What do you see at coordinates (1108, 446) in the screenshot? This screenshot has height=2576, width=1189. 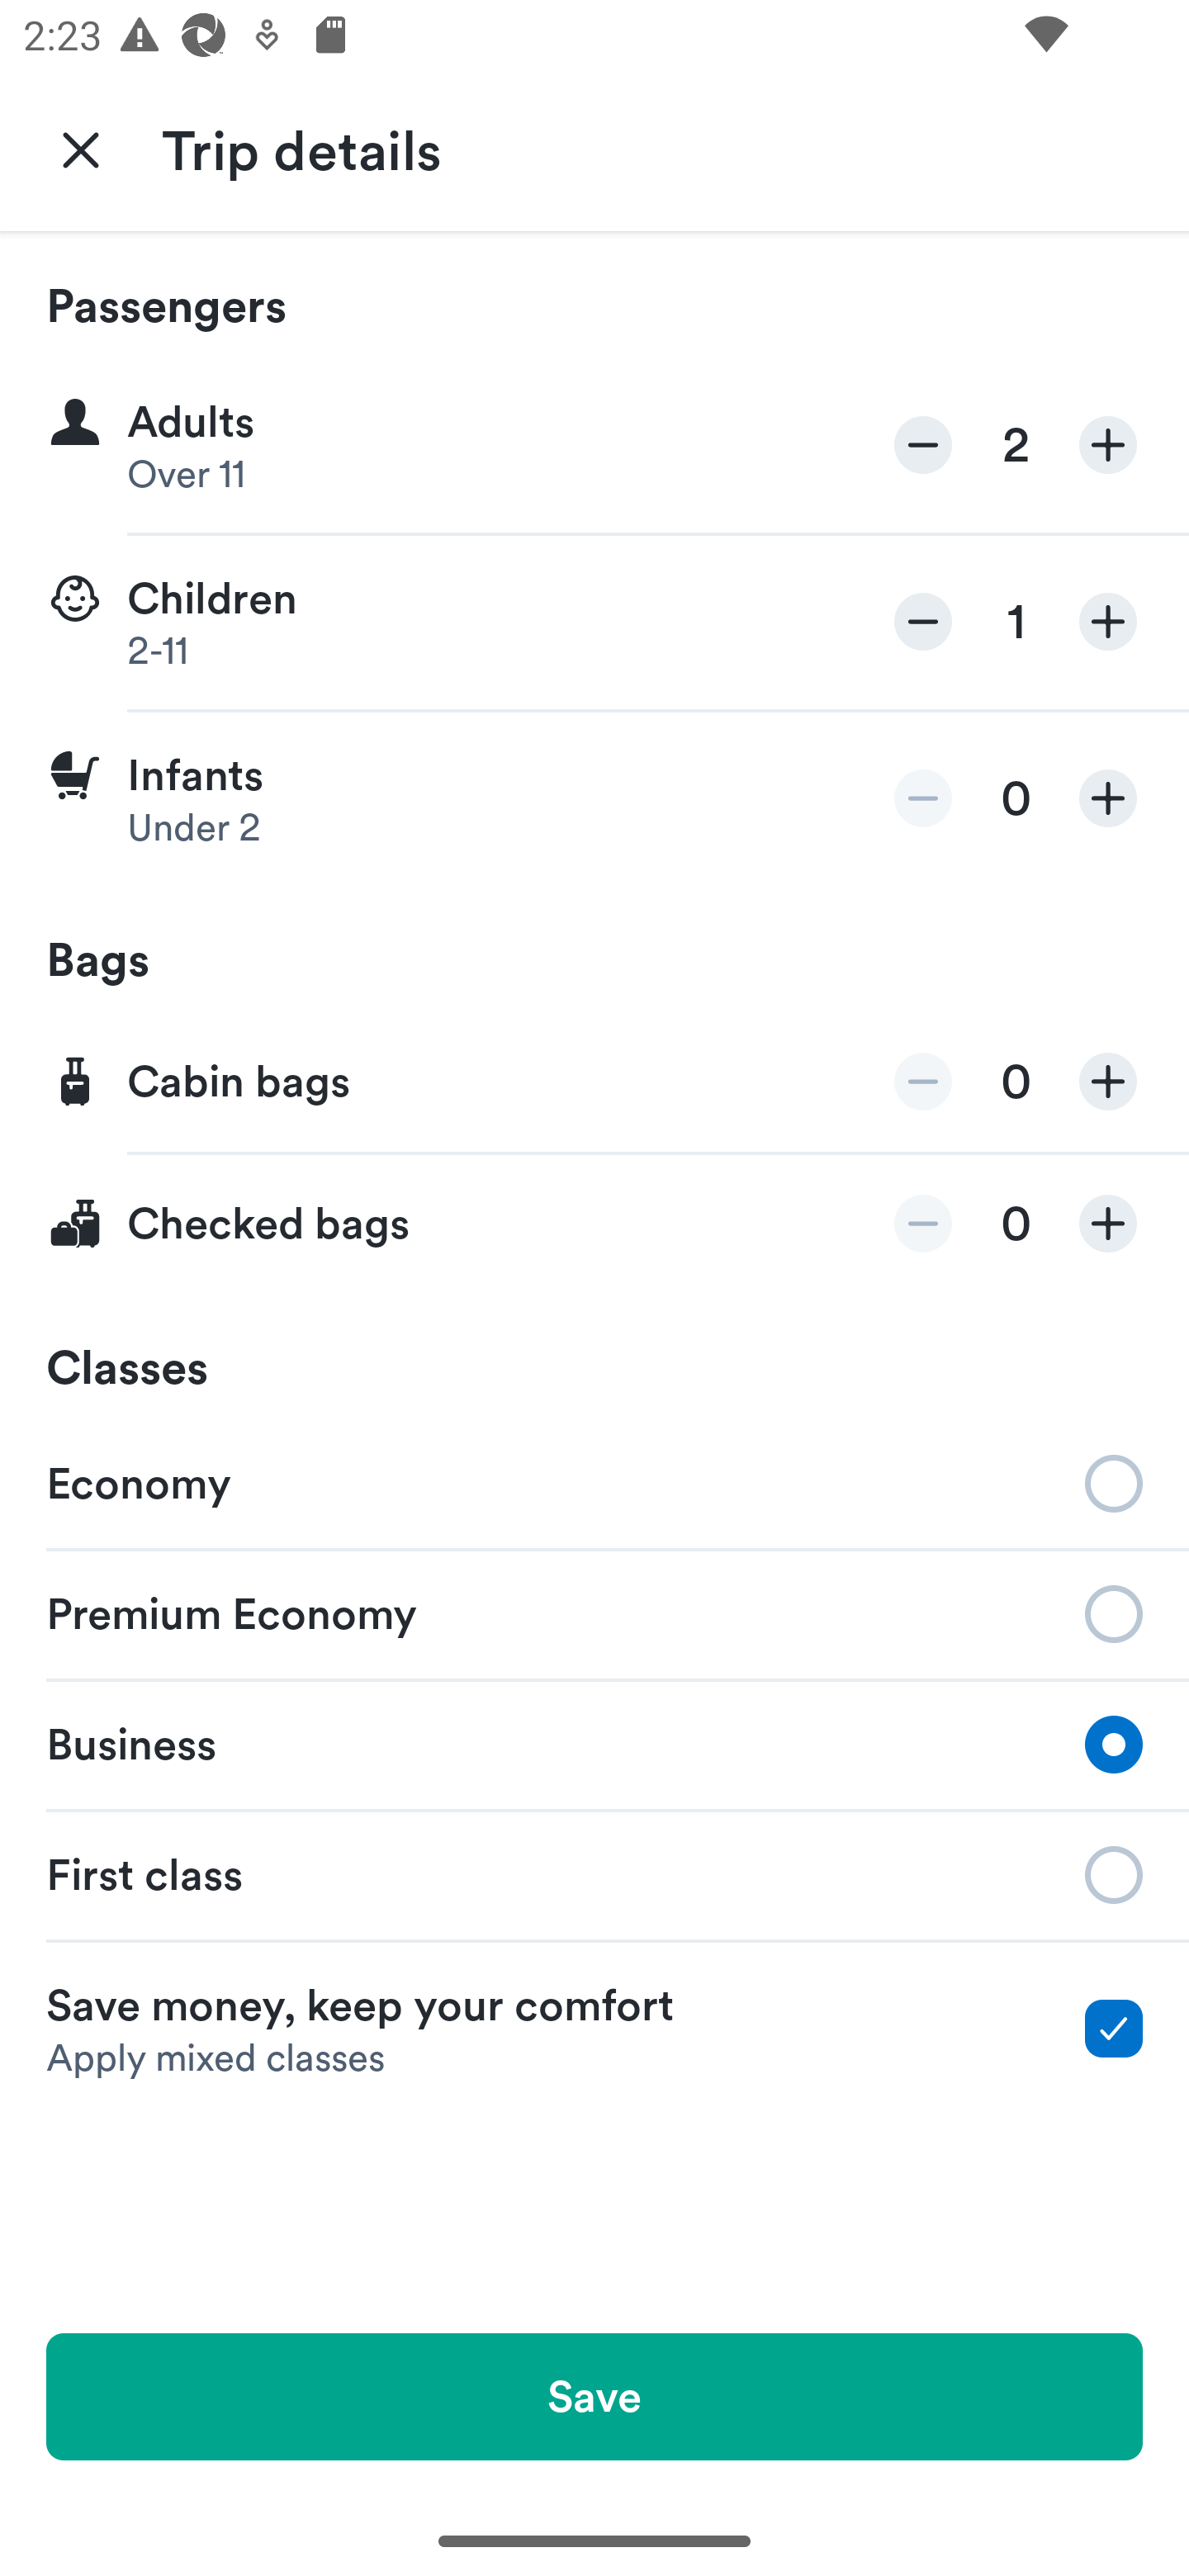 I see `Add` at bounding box center [1108, 446].